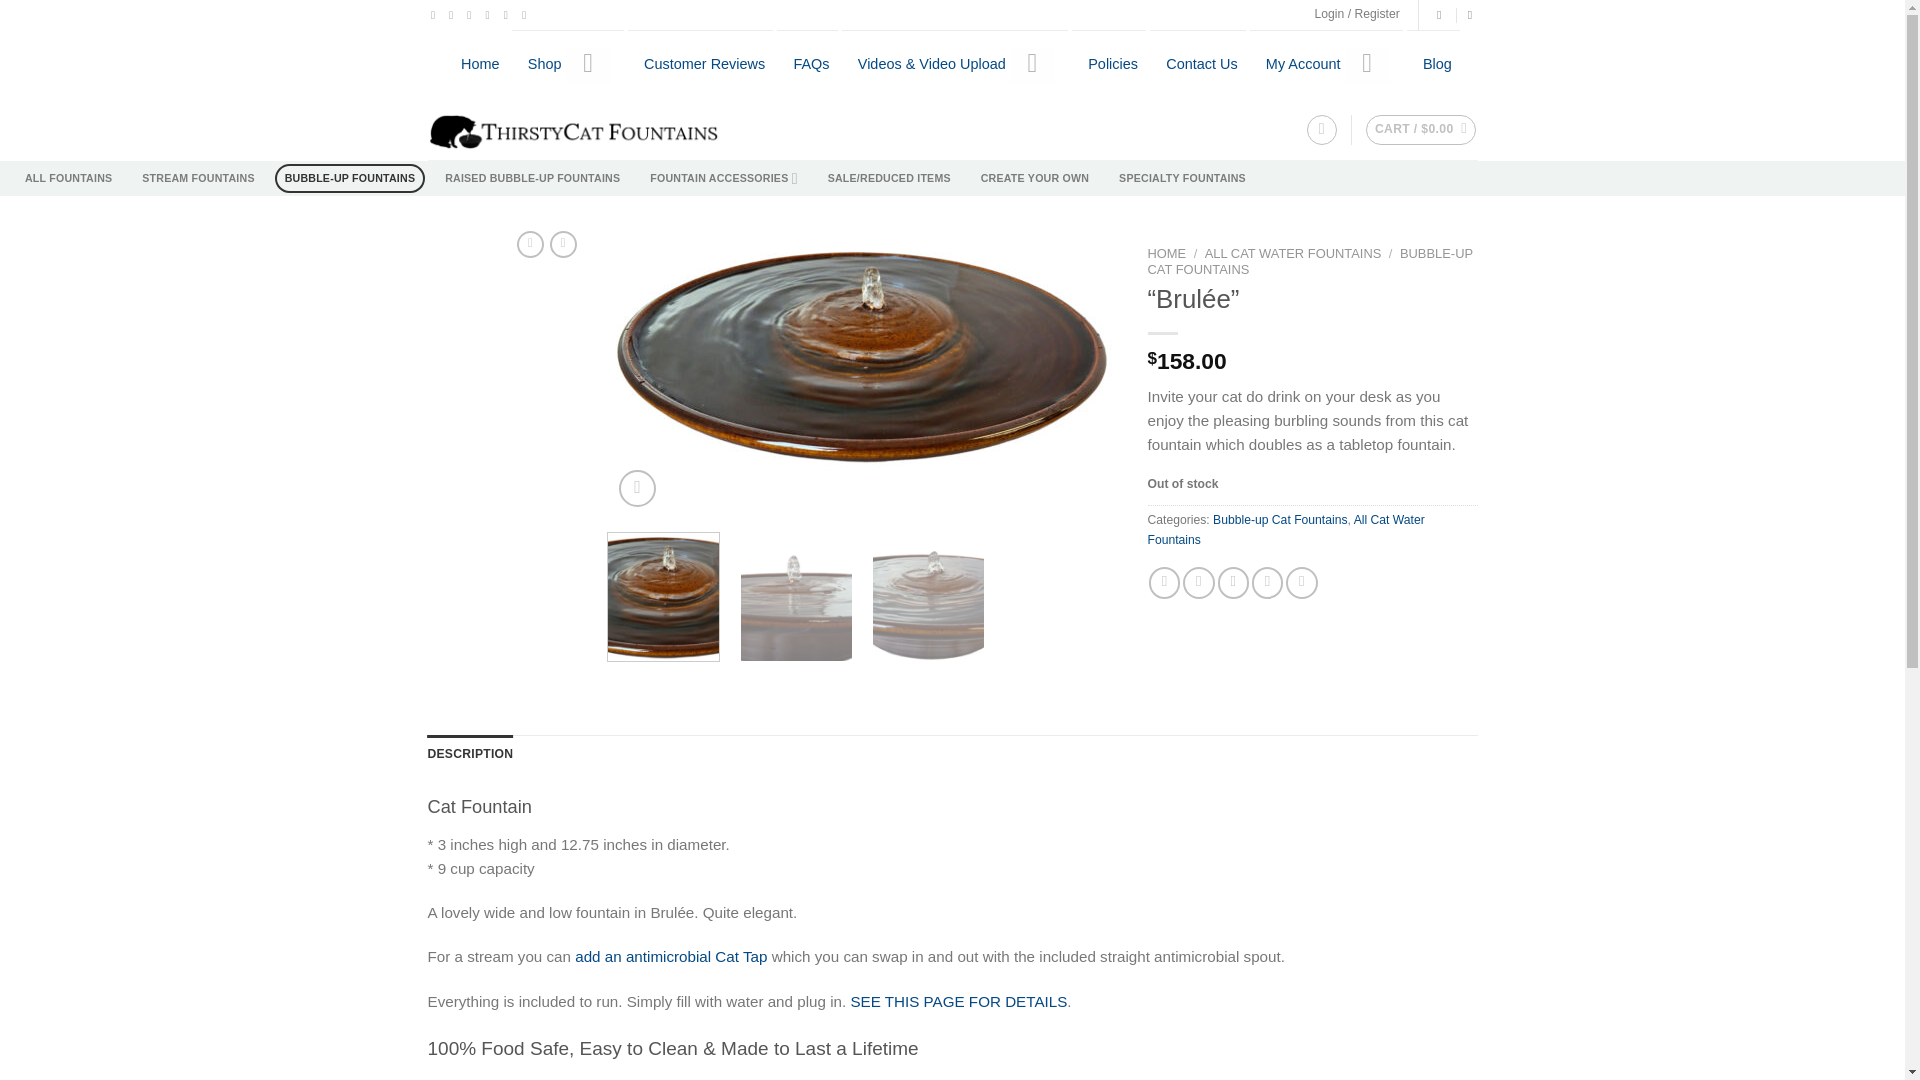 This screenshot has height=1080, width=1920. Describe the element at coordinates (545, 64) in the screenshot. I see `Shop for Cat Fountains` at that location.